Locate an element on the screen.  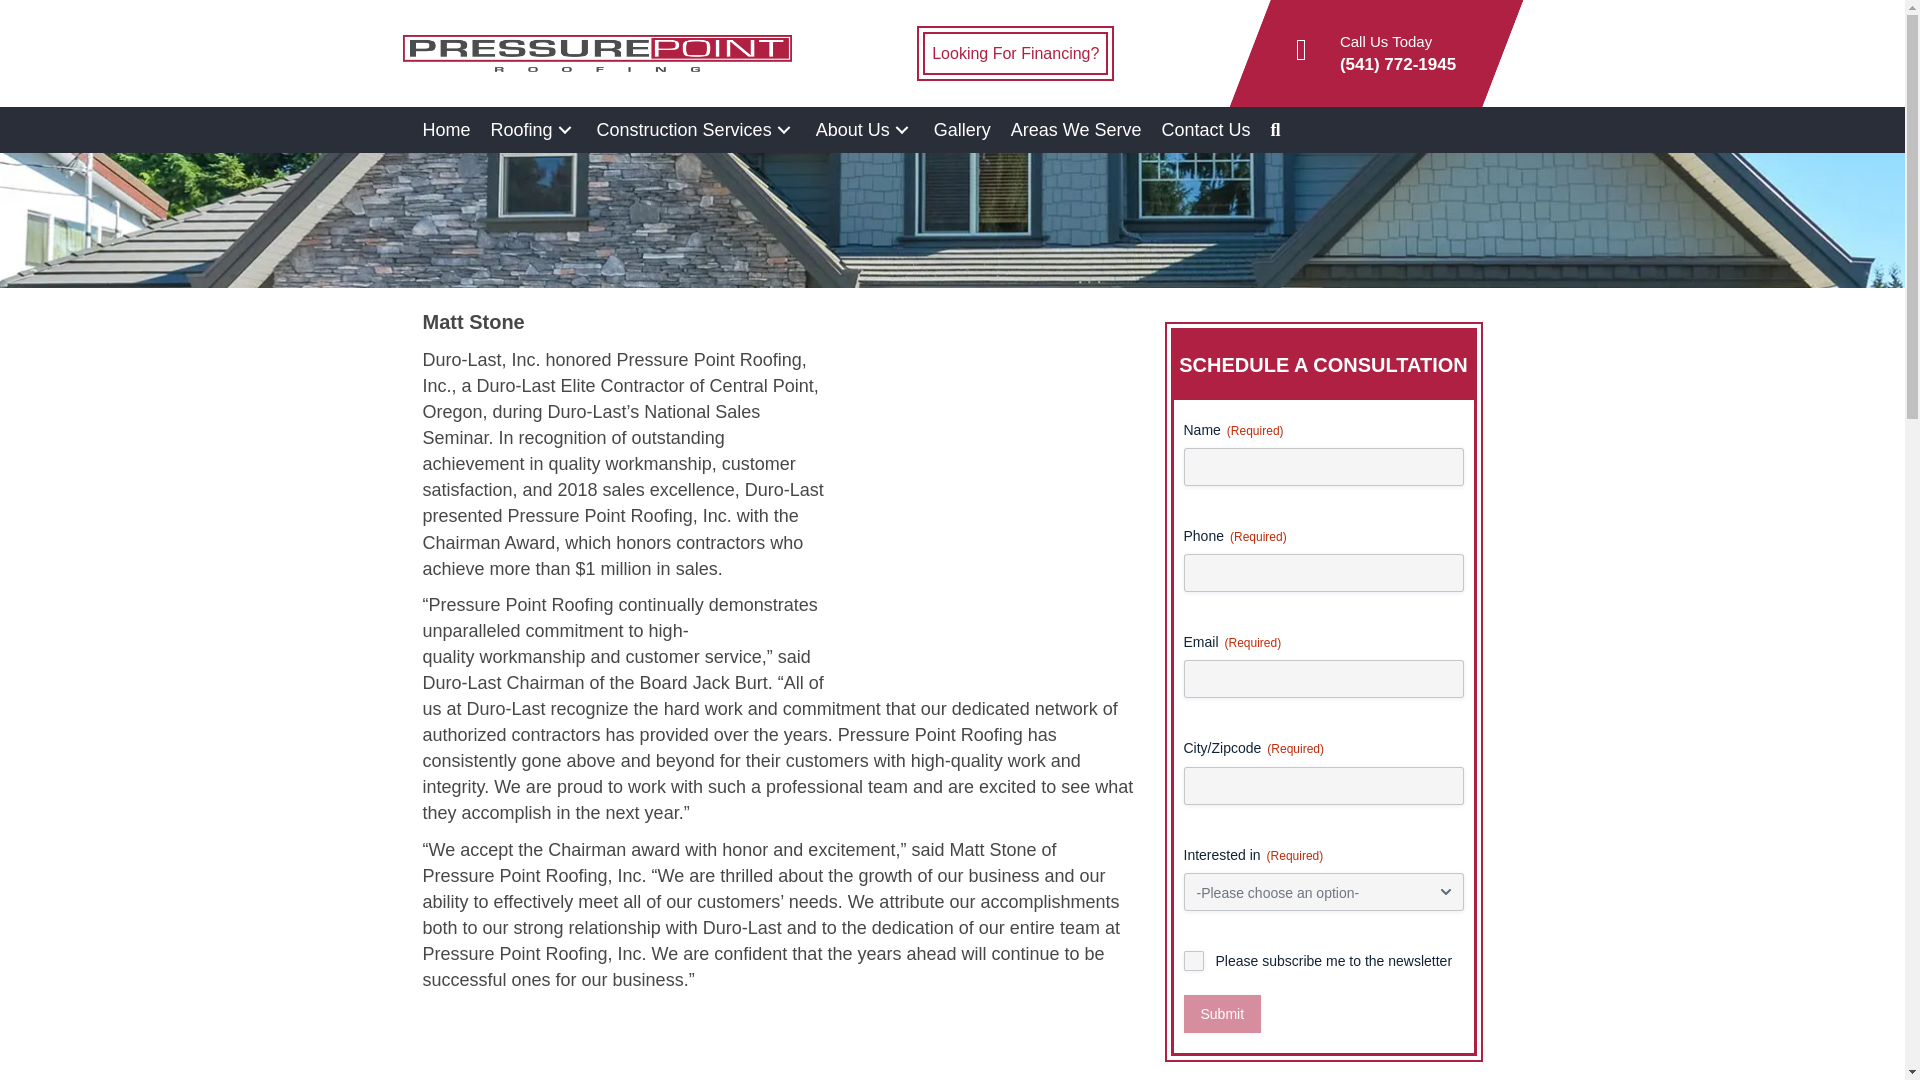
Please subscribe me to the newsletter is located at coordinates (1194, 960).